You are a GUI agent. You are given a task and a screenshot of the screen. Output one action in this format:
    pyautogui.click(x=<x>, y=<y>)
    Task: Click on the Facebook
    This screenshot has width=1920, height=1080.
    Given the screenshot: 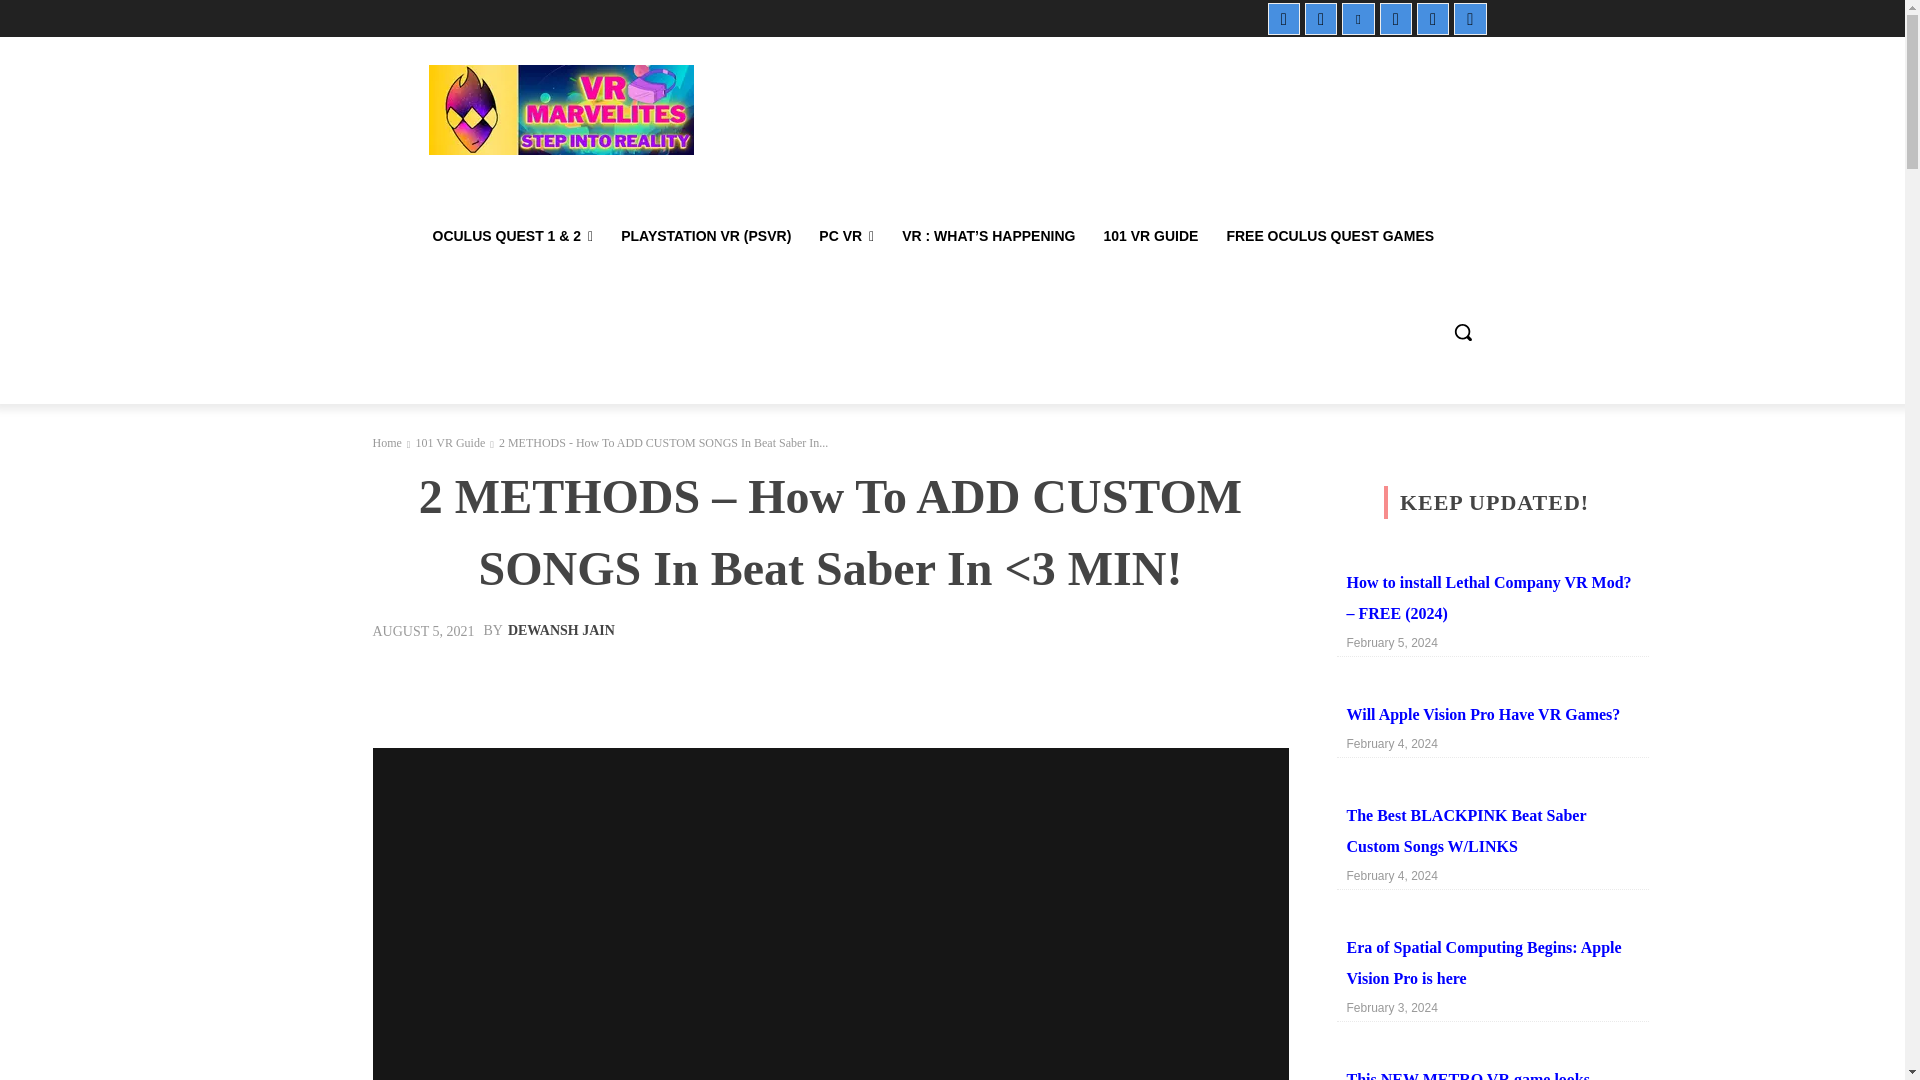 What is the action you would take?
    pyautogui.click(x=1283, y=18)
    